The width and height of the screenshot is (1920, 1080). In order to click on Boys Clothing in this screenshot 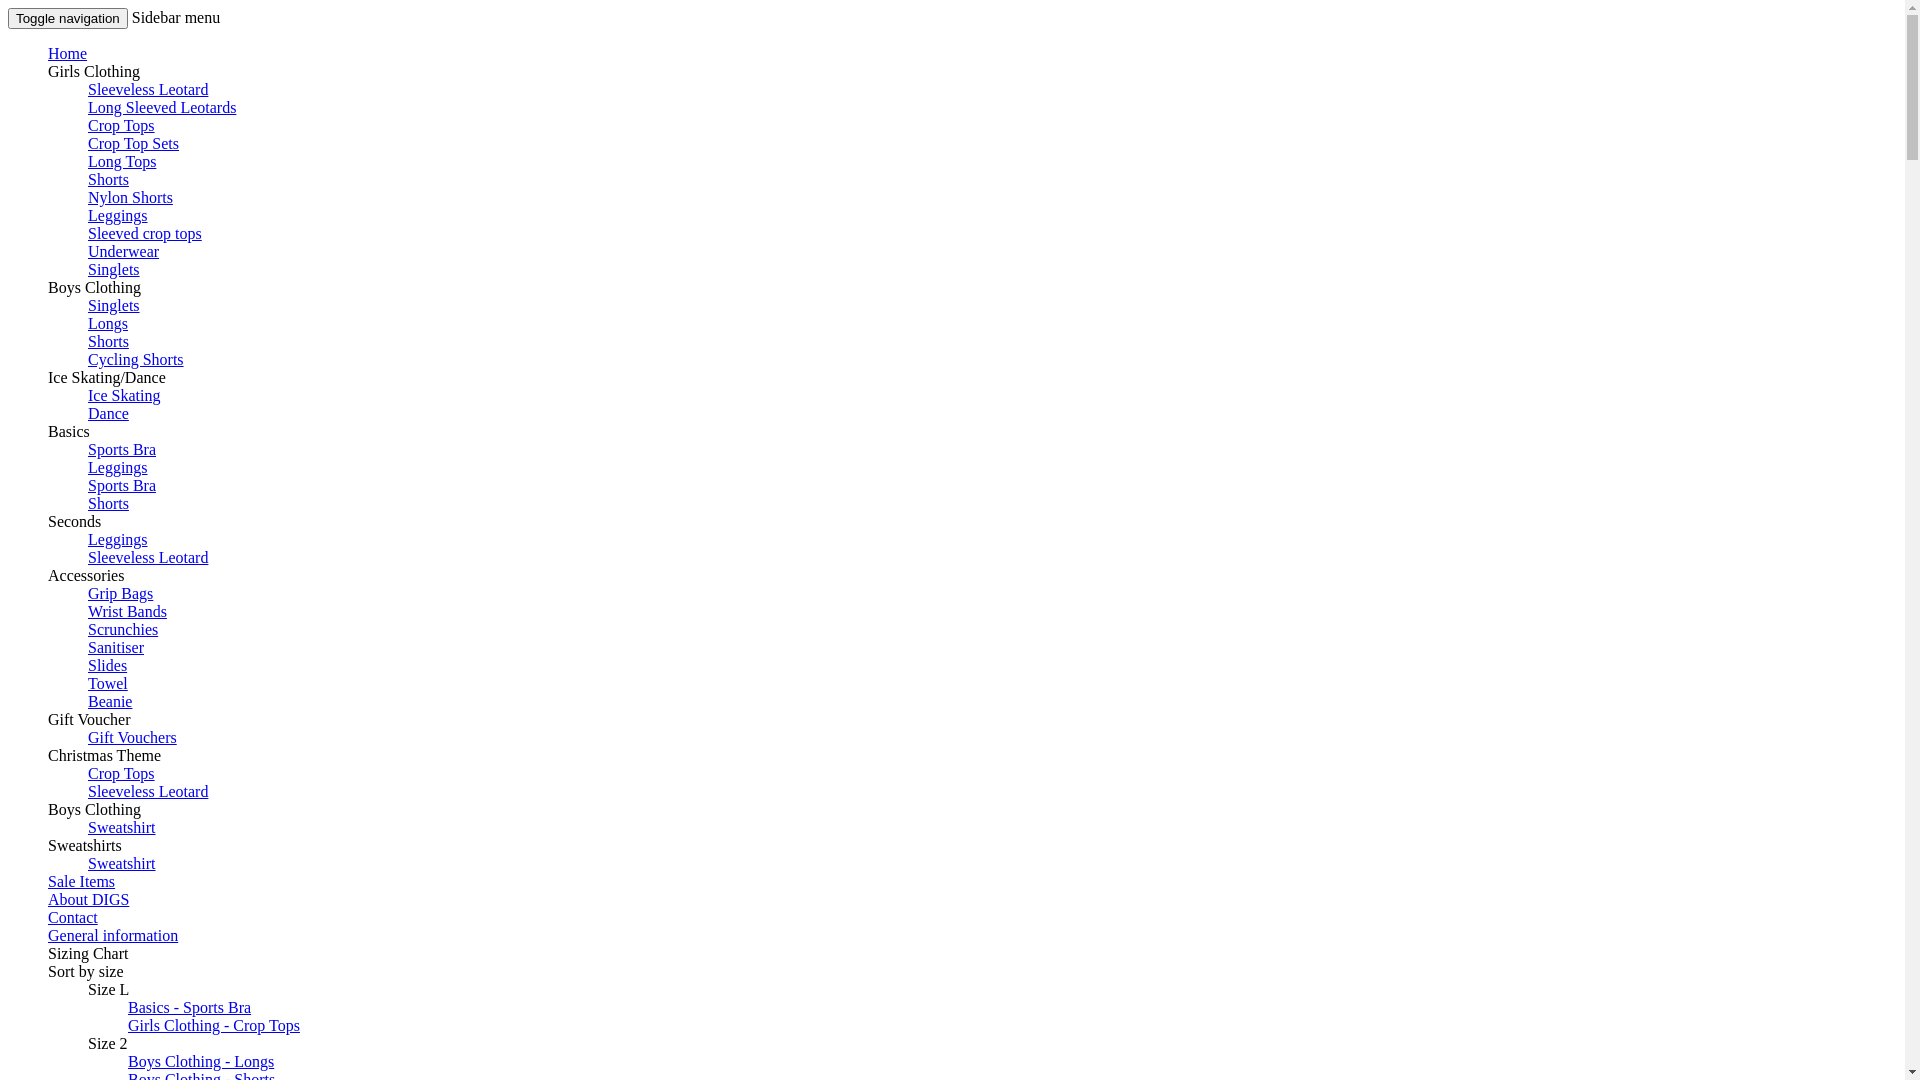, I will do `click(94, 288)`.